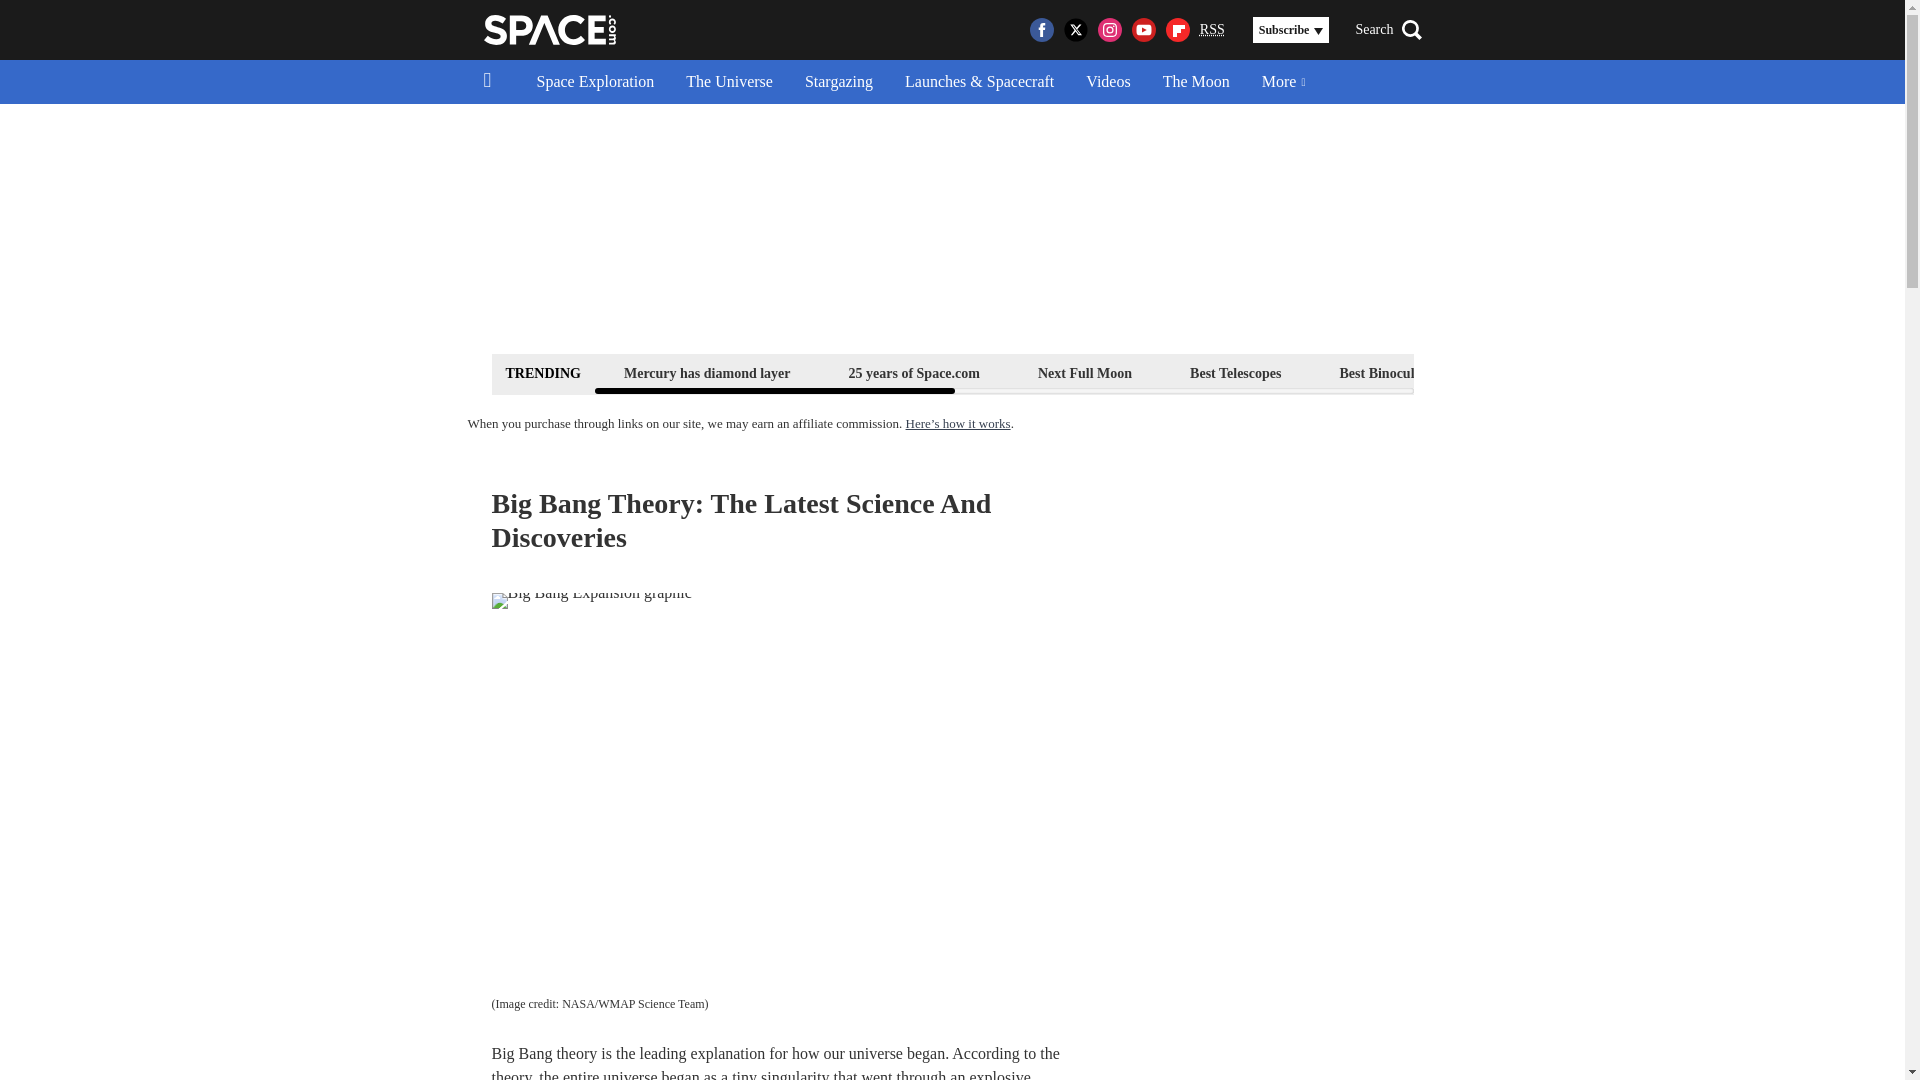  I want to click on Really Simple Syndication, so click(1212, 28).